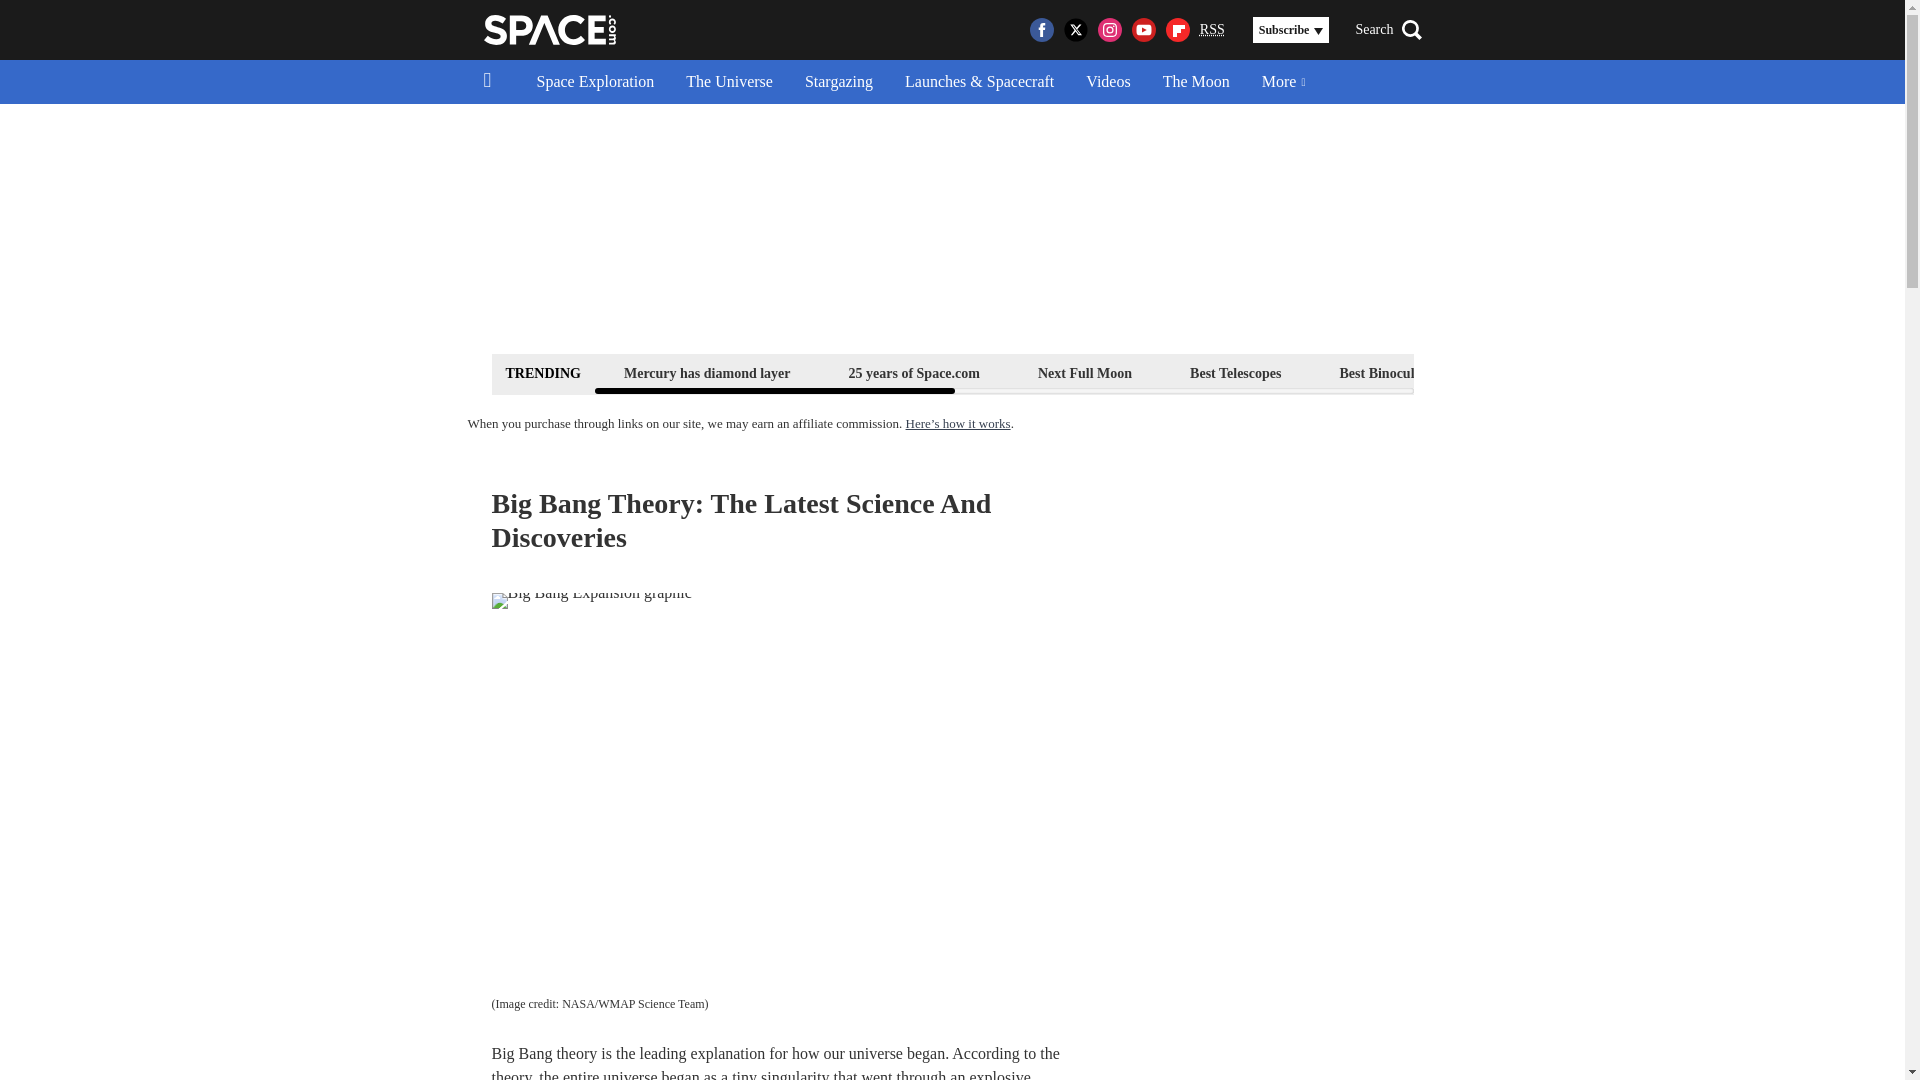  I want to click on Really Simple Syndication, so click(1212, 28).